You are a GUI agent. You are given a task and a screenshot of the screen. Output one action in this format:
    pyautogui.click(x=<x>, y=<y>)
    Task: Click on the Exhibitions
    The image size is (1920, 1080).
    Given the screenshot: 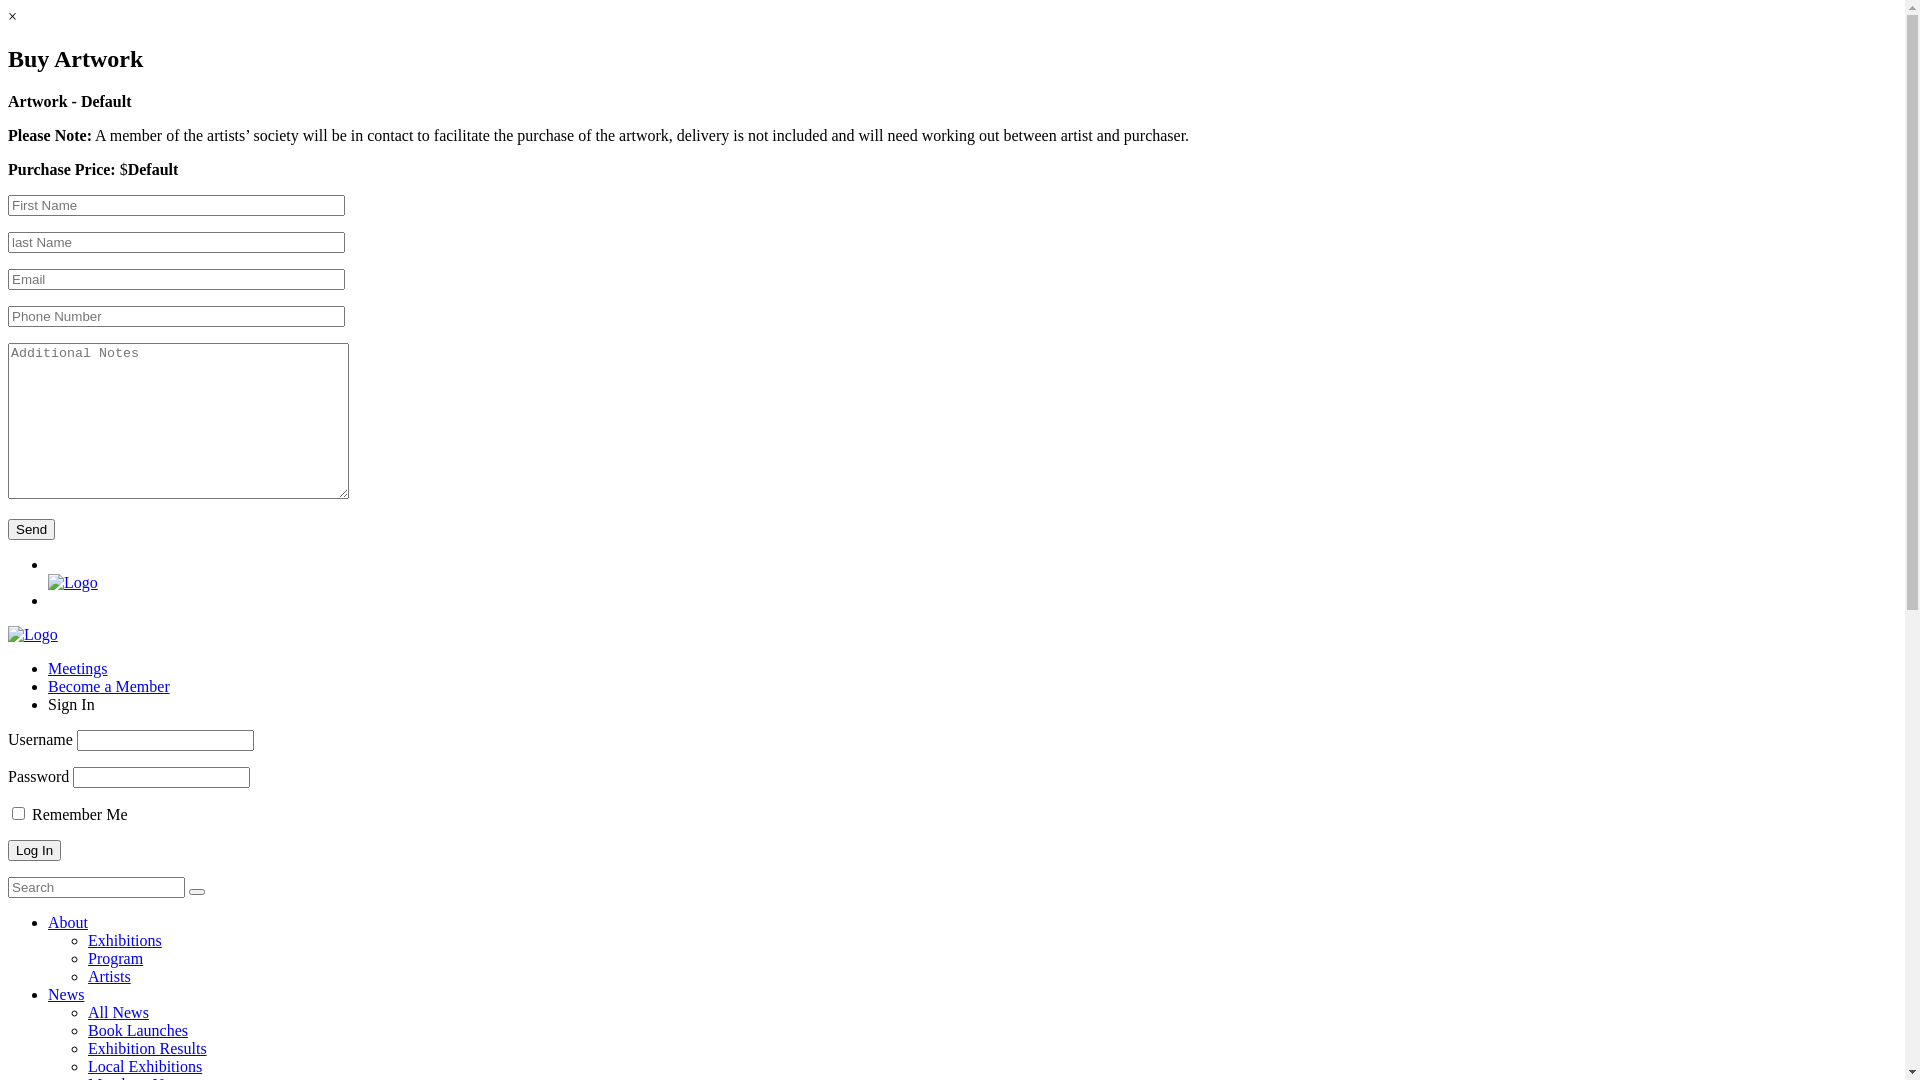 What is the action you would take?
    pyautogui.click(x=125, y=940)
    